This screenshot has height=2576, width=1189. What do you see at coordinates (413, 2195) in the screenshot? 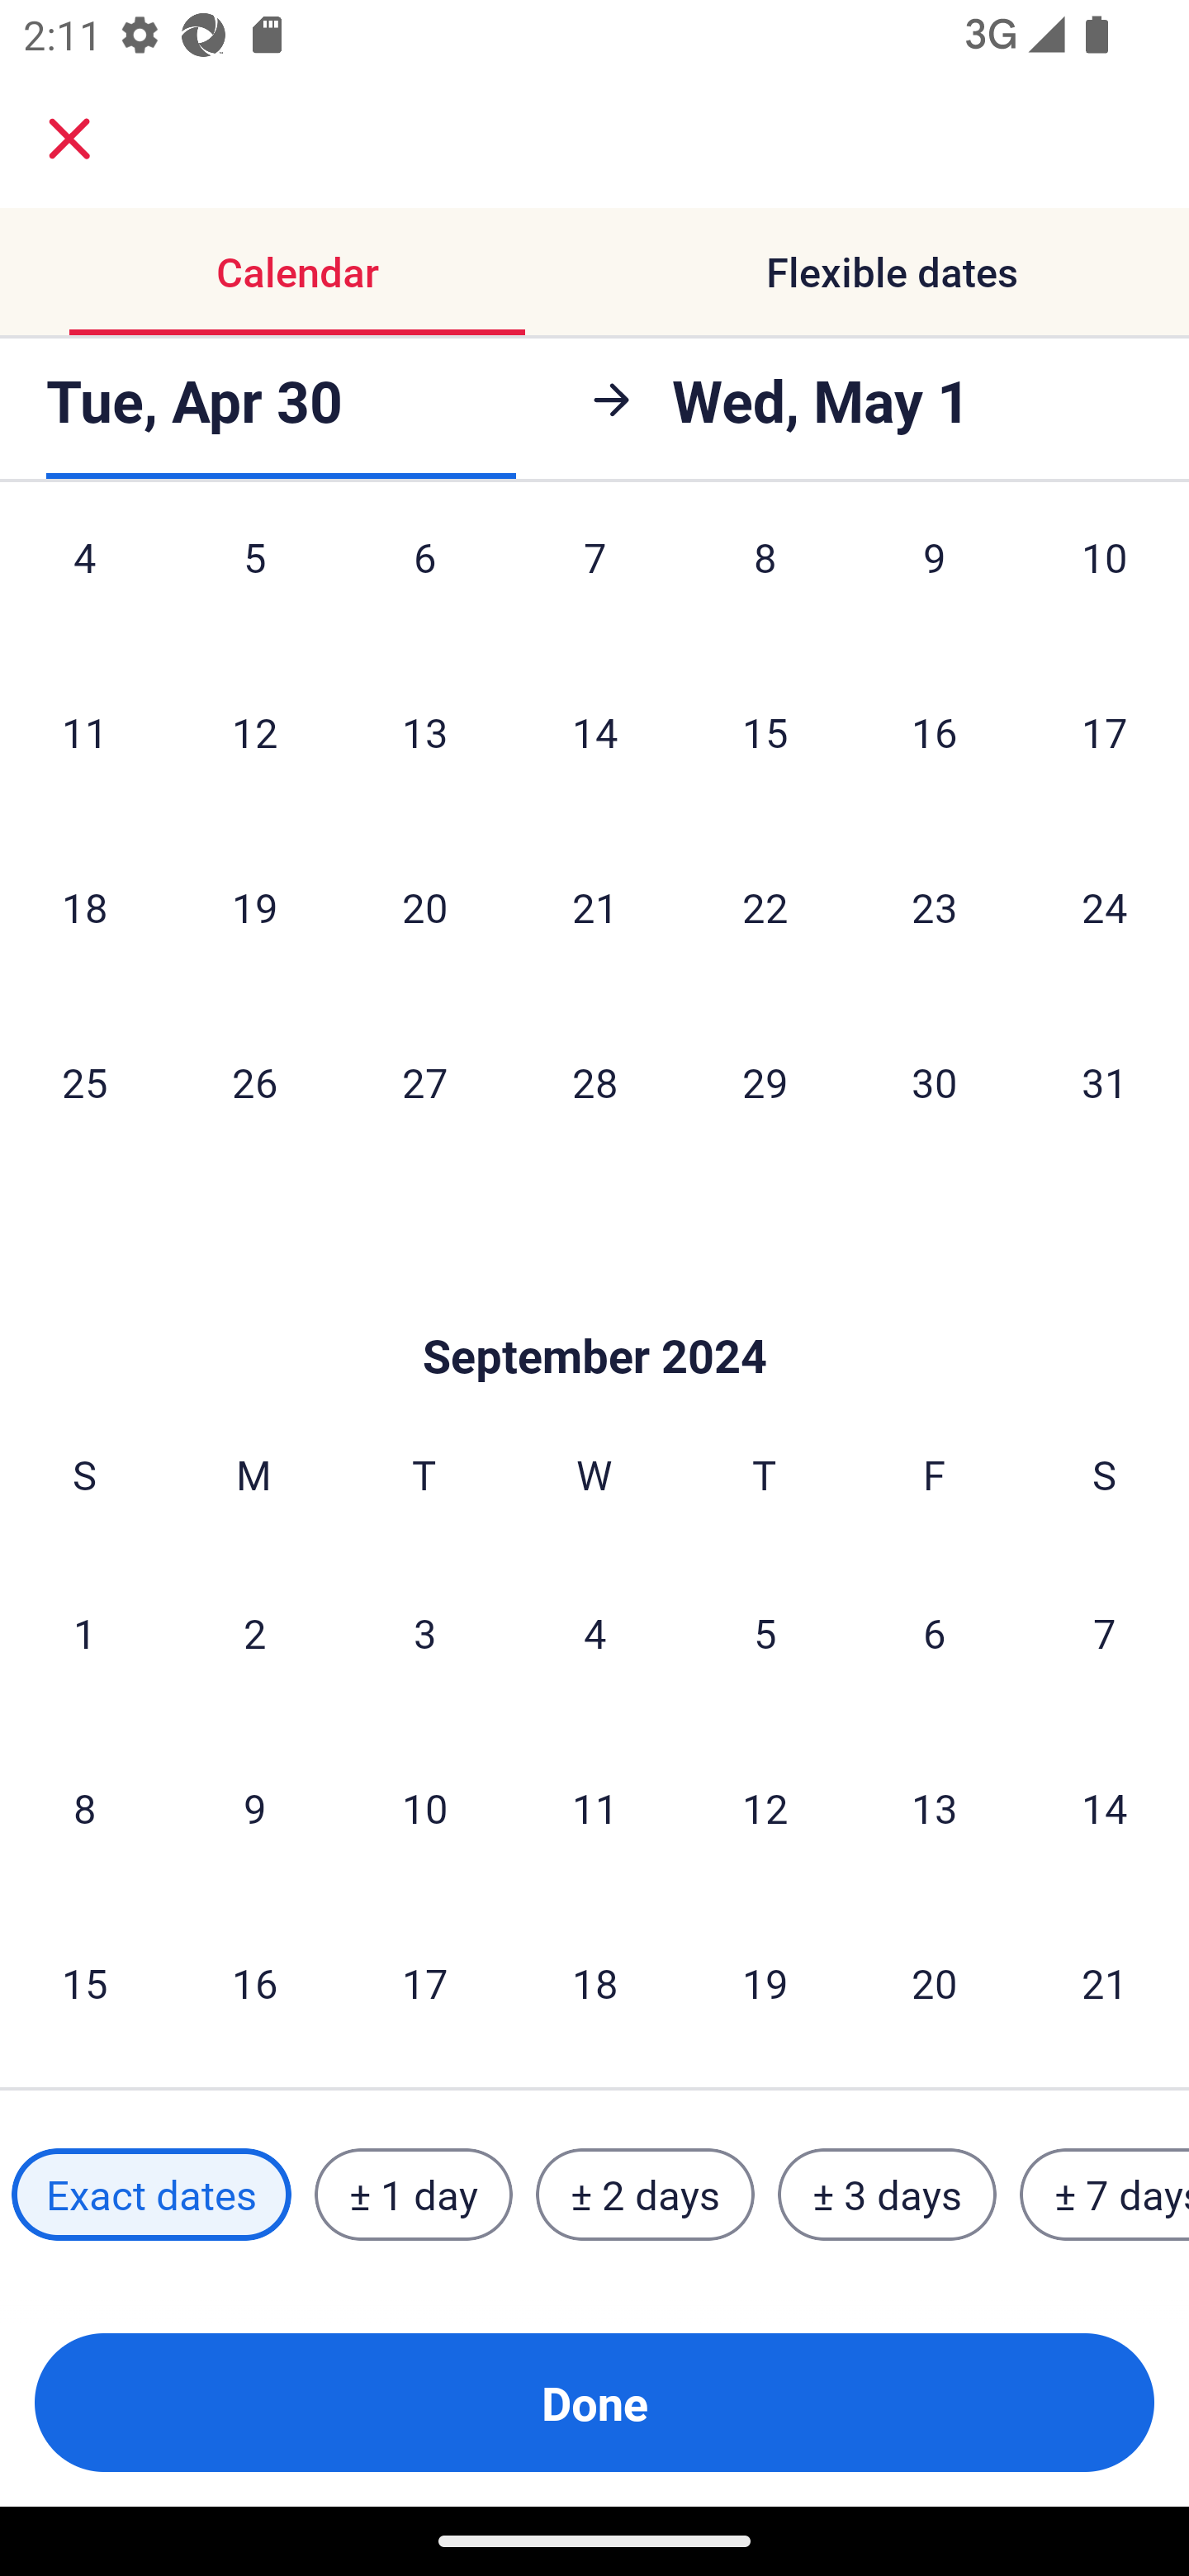
I see `± 1 day` at bounding box center [413, 2195].